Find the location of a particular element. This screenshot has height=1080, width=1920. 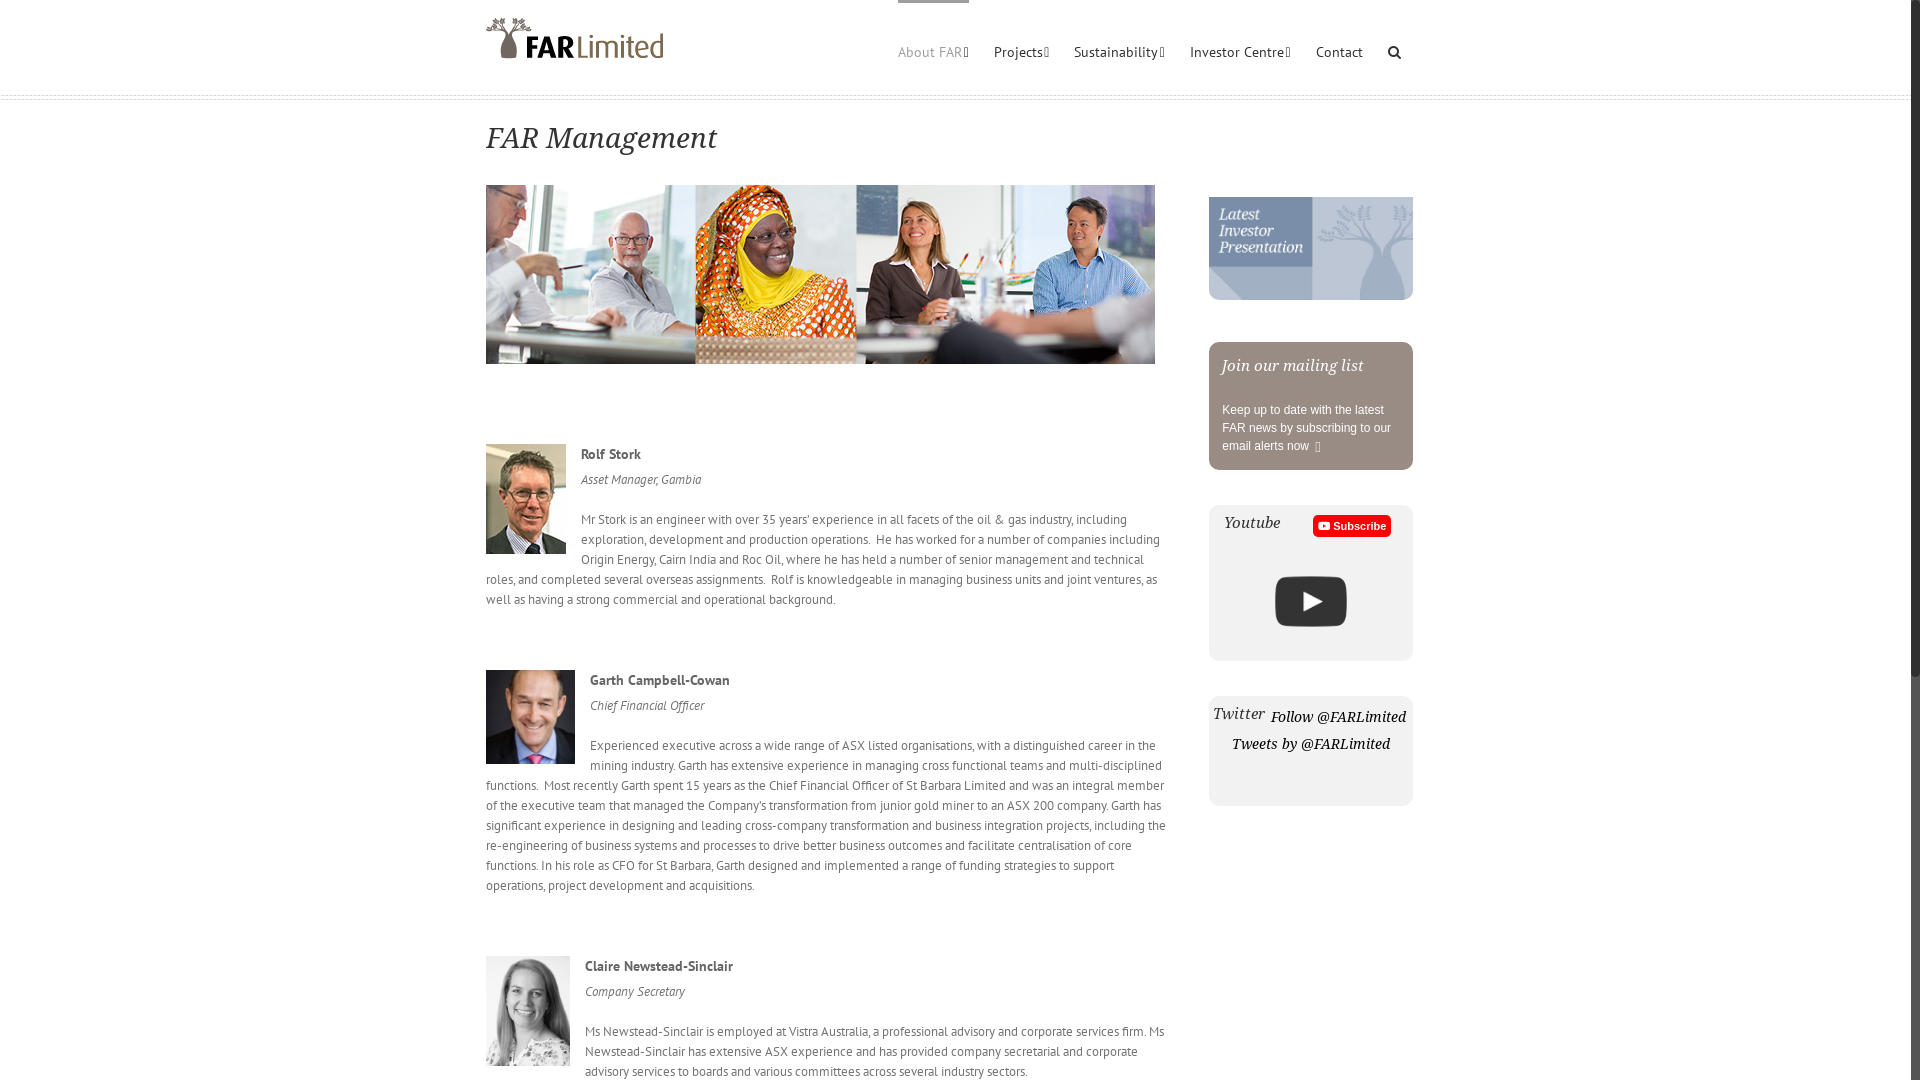

Contact is located at coordinates (1340, 50).